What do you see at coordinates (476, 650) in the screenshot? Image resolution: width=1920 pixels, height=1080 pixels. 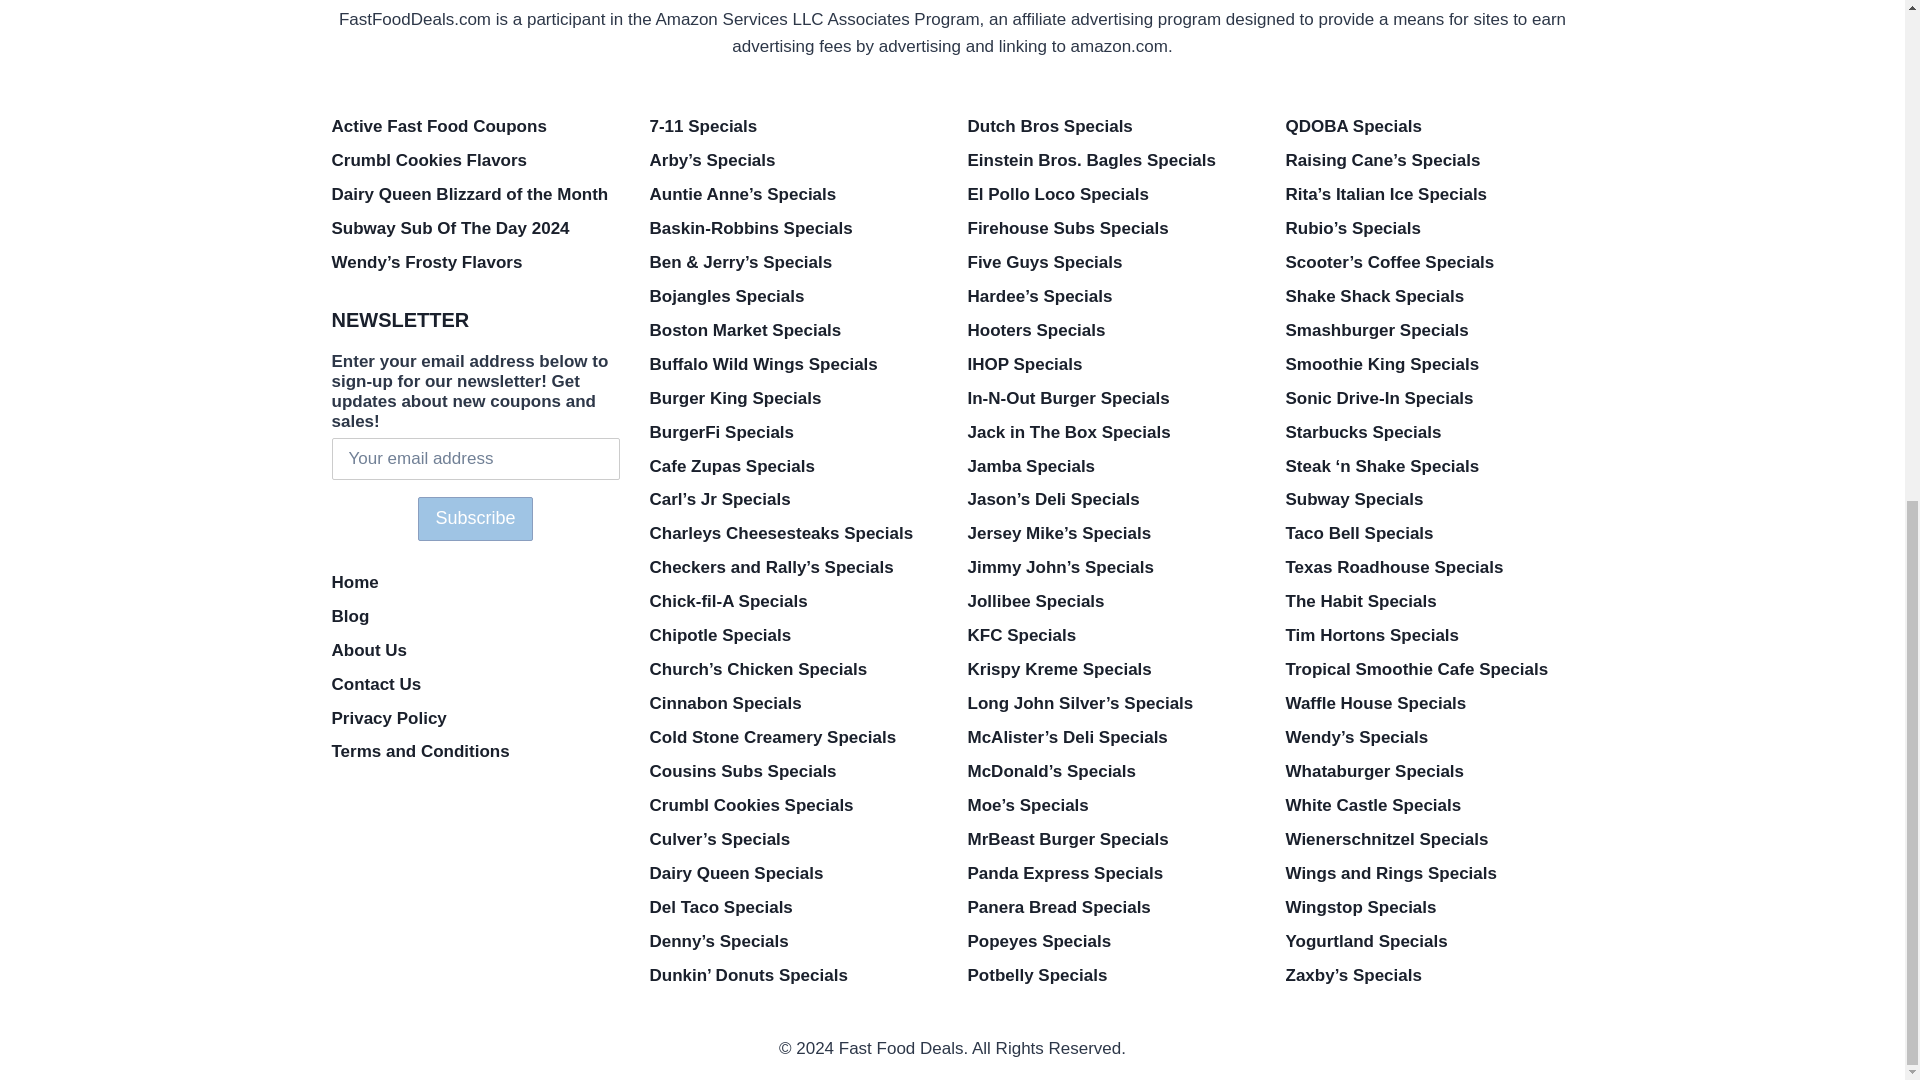 I see `About Us` at bounding box center [476, 650].